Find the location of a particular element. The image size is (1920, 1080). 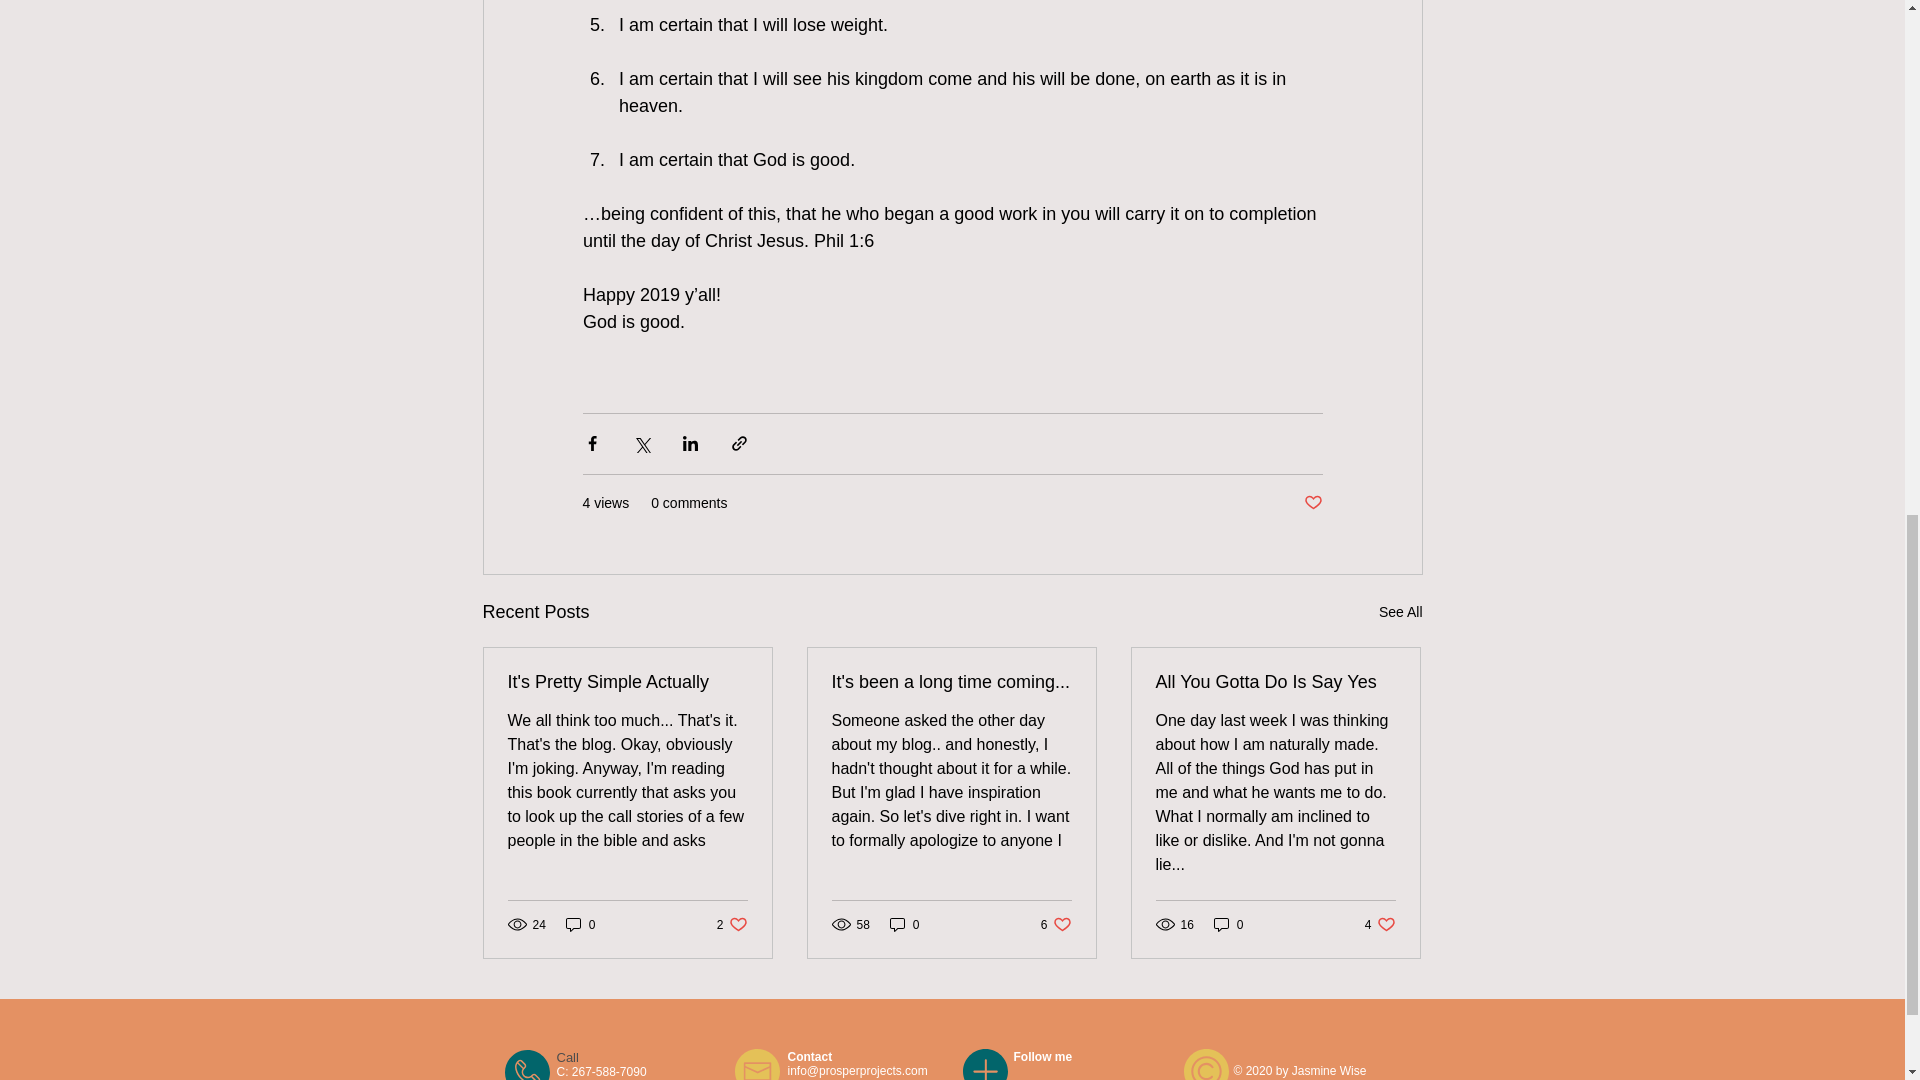

Post not marked as liked is located at coordinates (1380, 924).